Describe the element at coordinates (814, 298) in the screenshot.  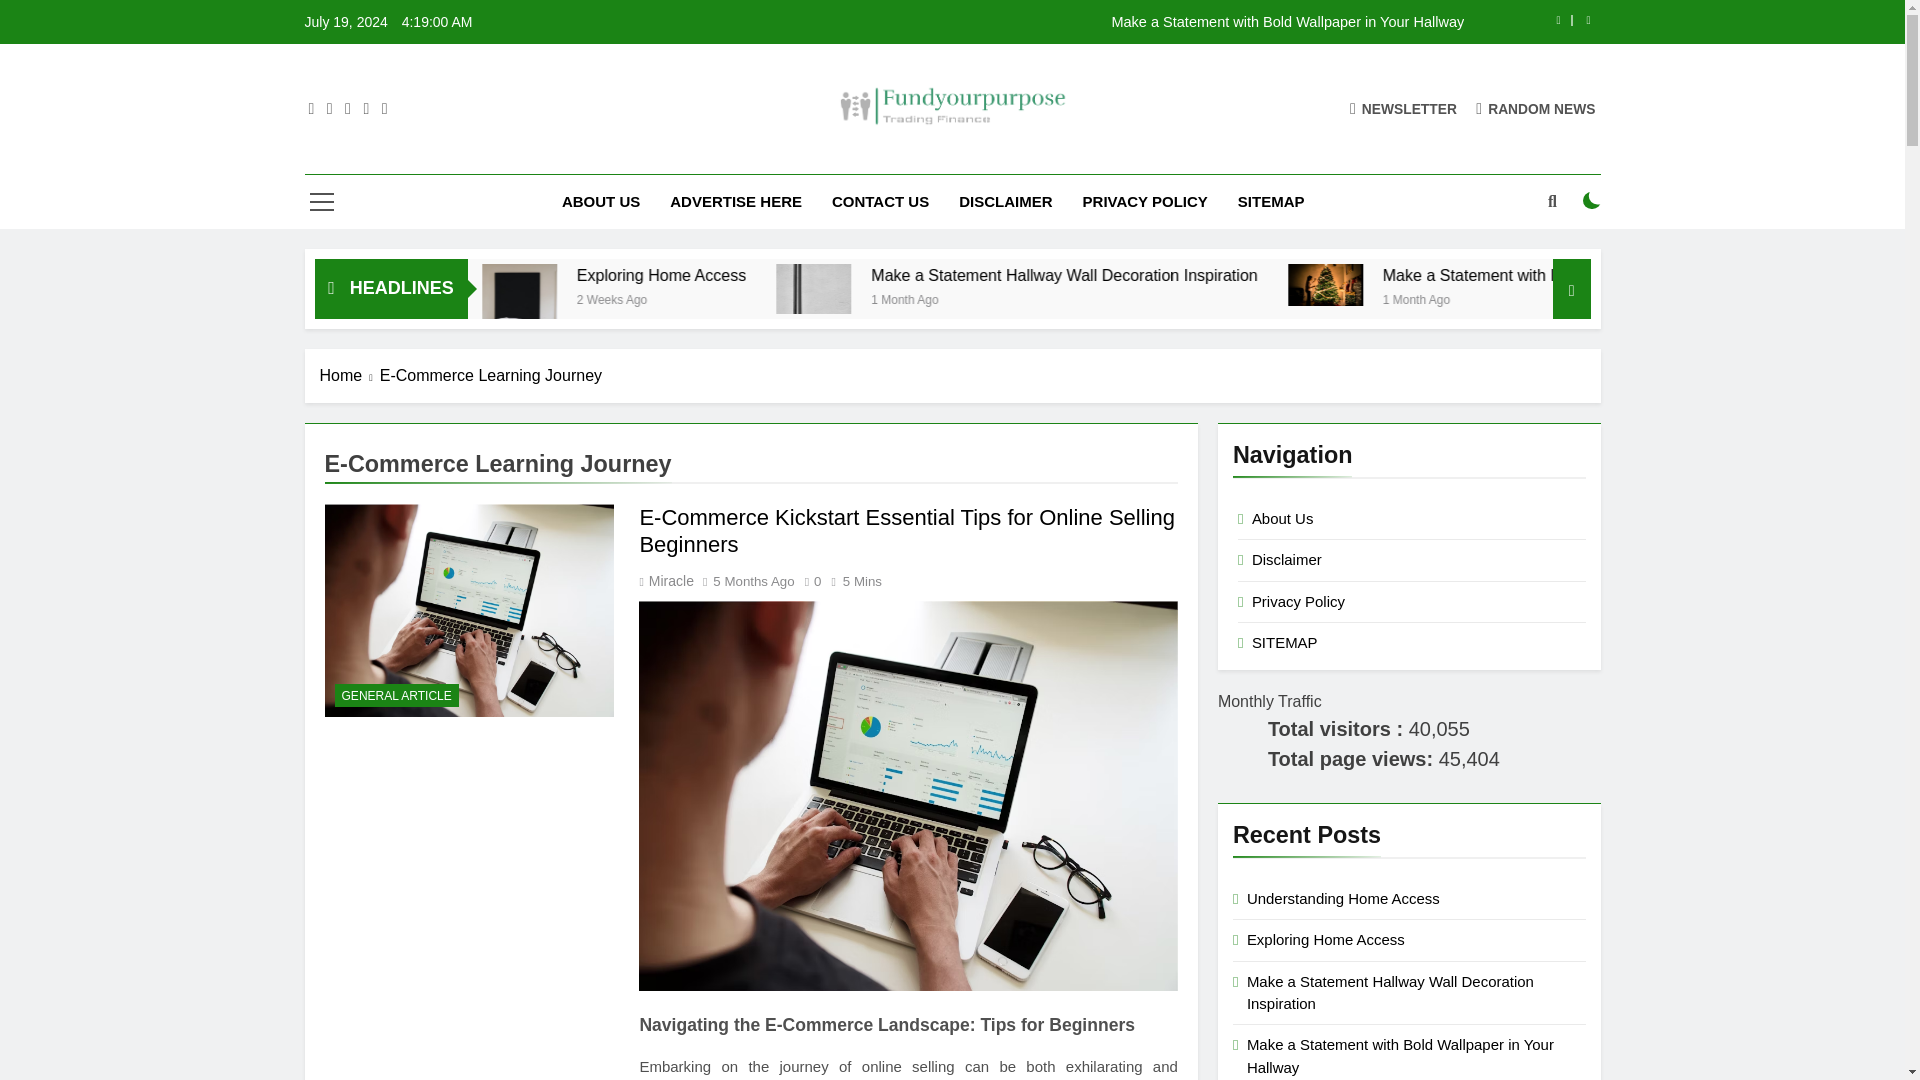
I see `2 Weeks Ago` at that location.